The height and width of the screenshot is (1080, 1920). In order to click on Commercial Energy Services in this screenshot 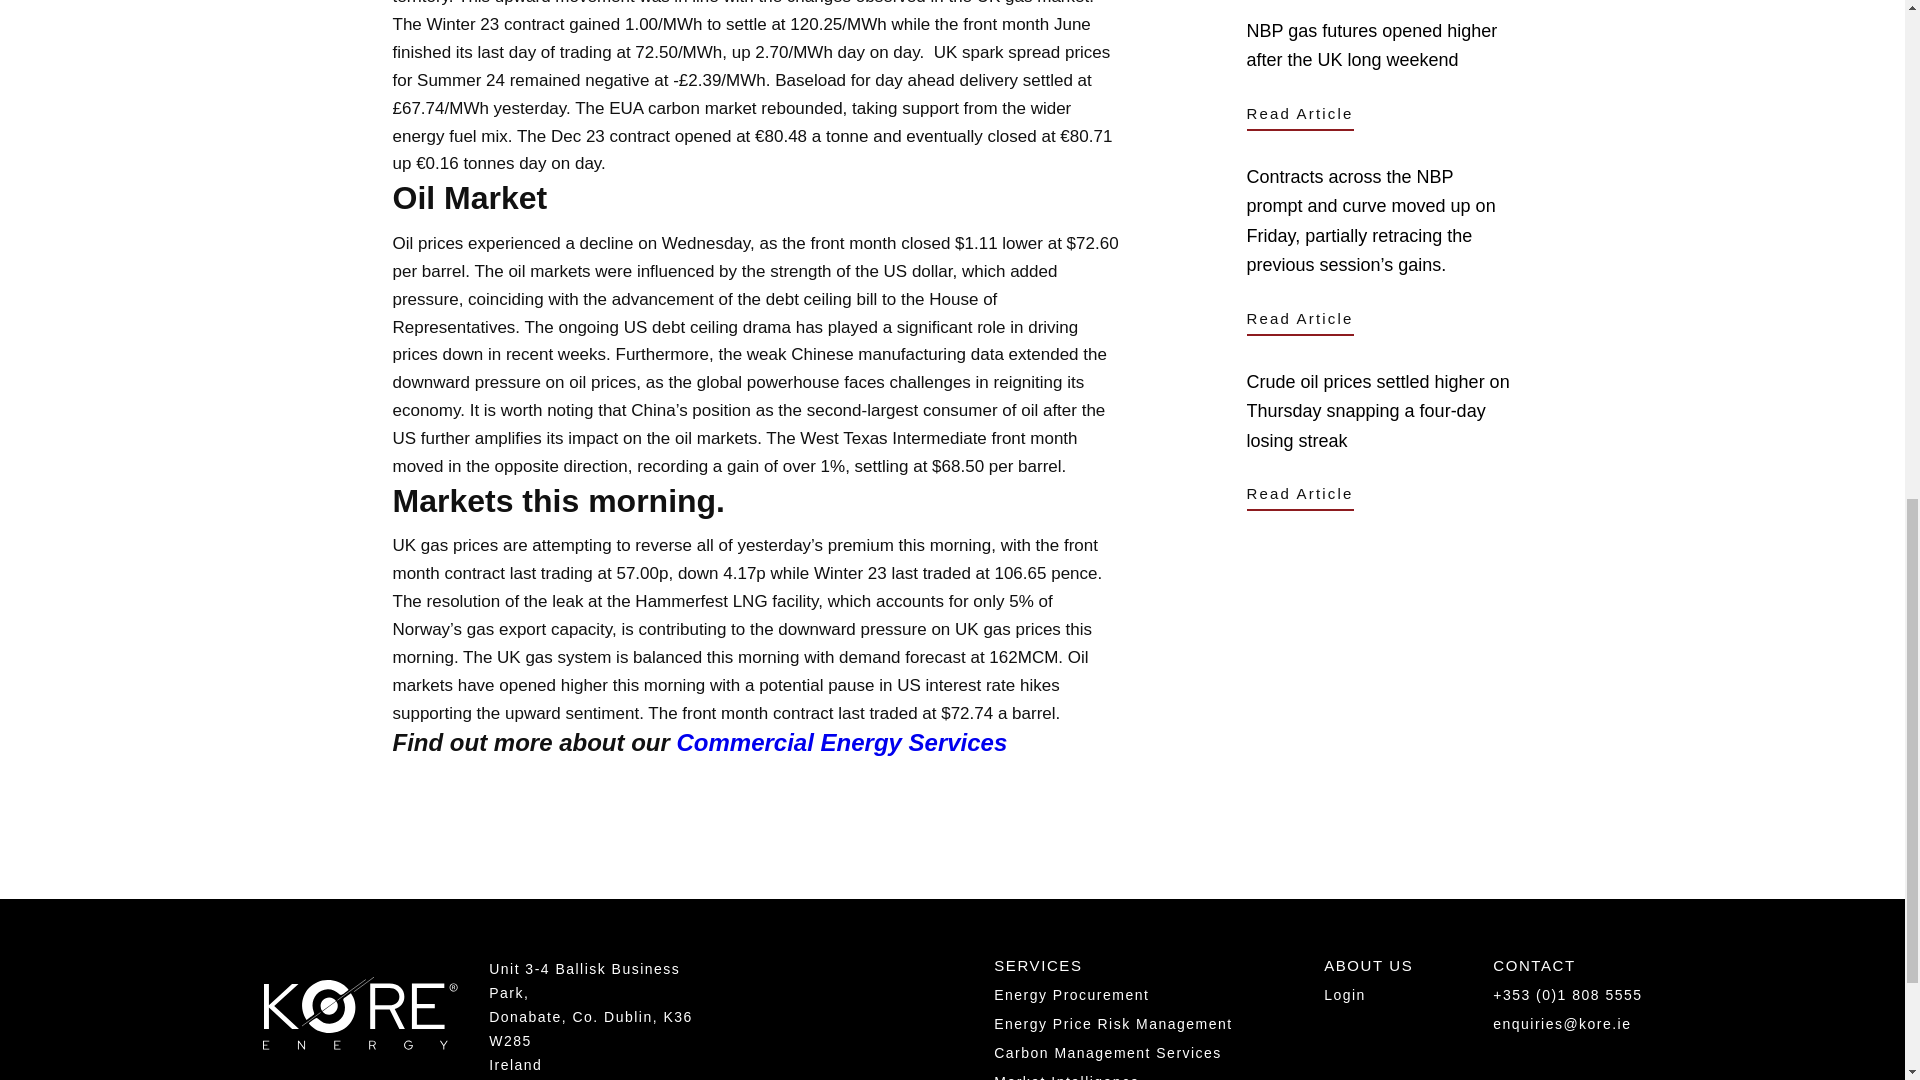, I will do `click(840, 742)`.